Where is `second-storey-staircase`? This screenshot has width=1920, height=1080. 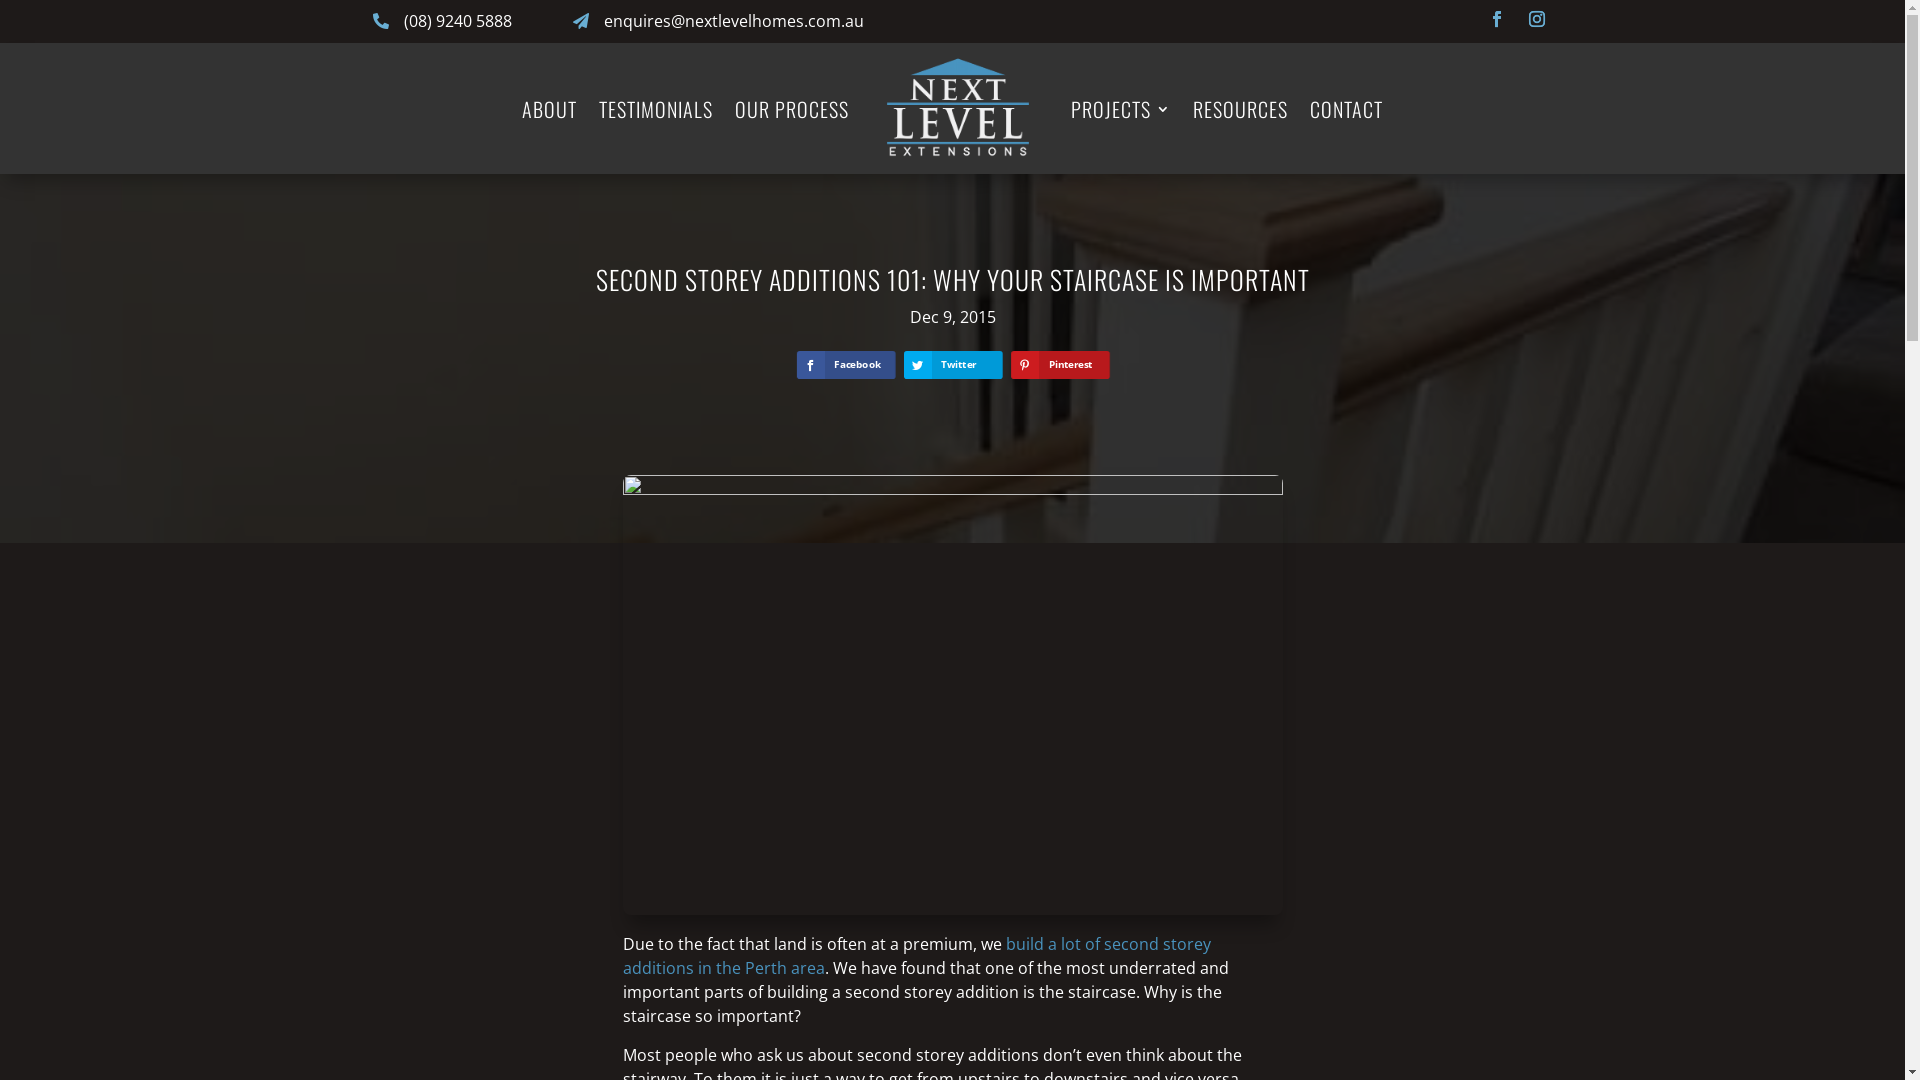
second-storey-staircase is located at coordinates (952, 695).